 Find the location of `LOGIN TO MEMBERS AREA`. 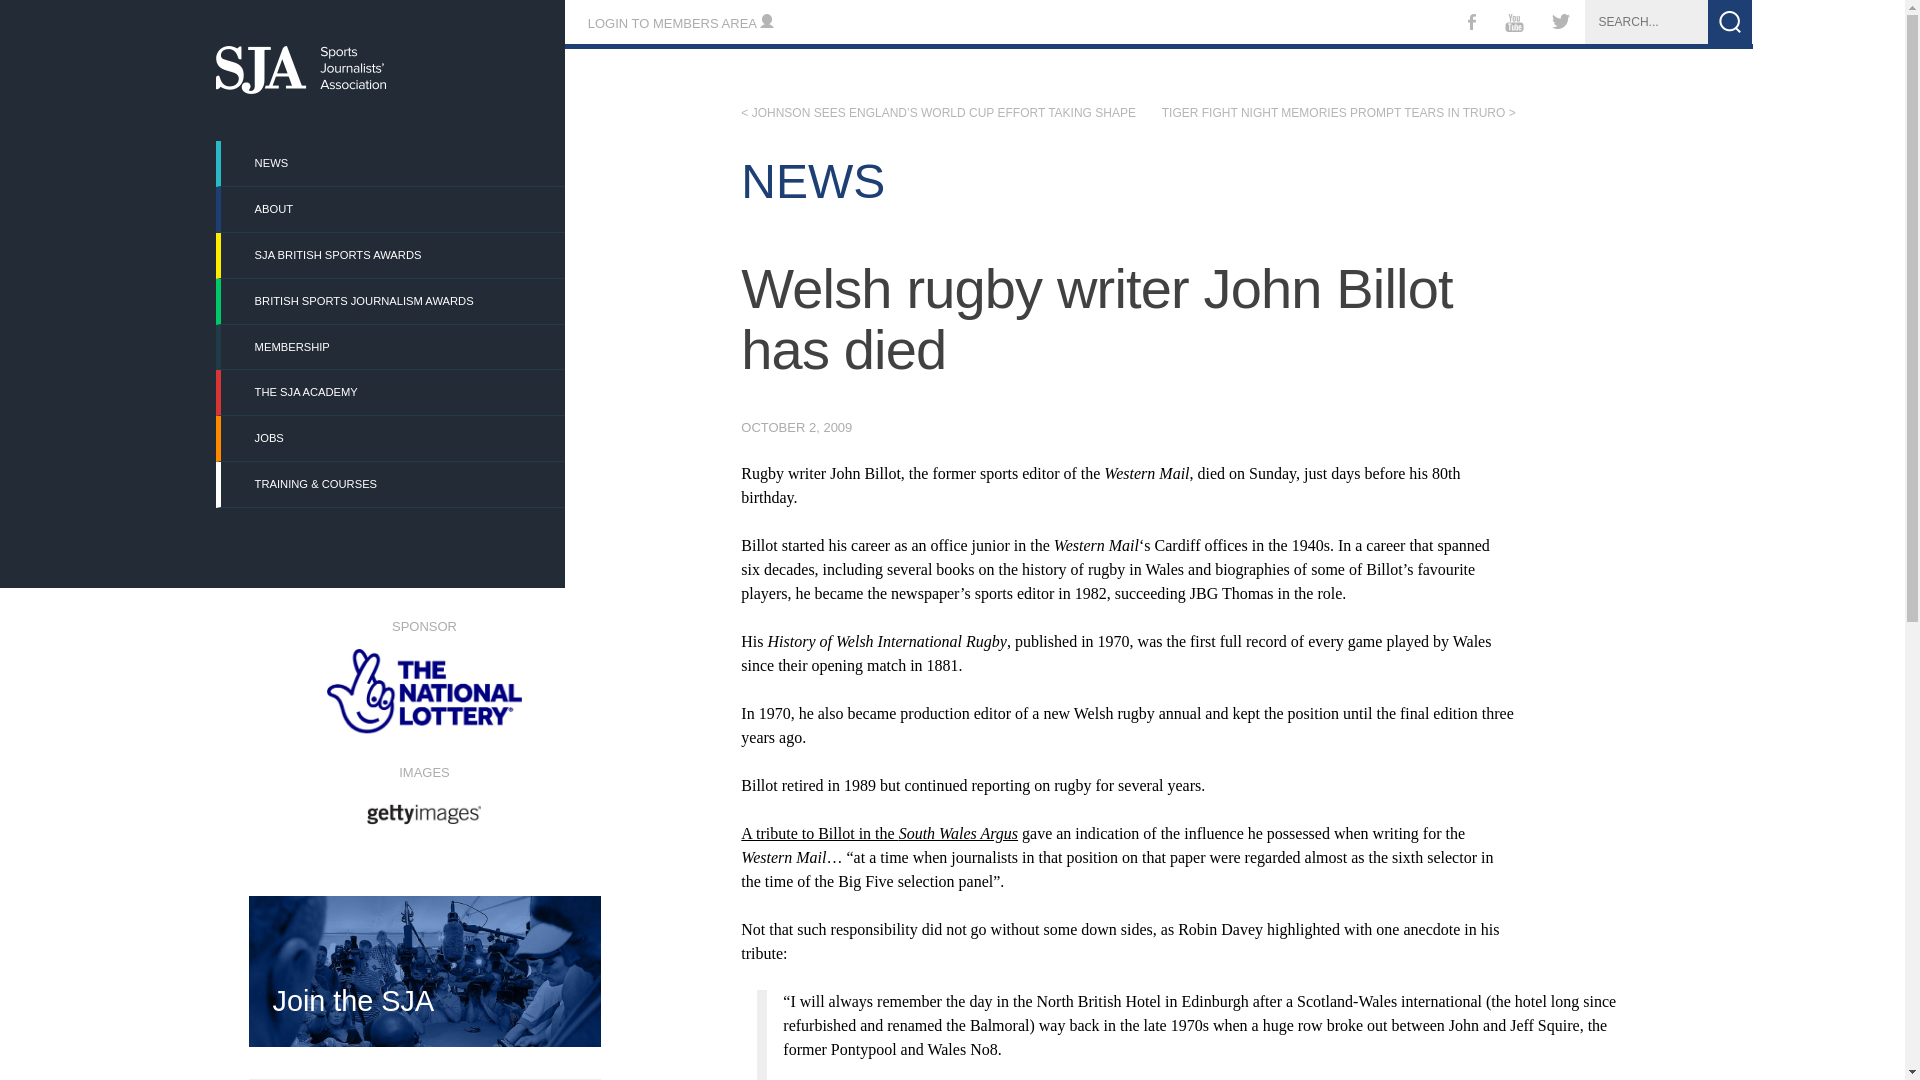

LOGIN TO MEMBERS AREA is located at coordinates (680, 24).